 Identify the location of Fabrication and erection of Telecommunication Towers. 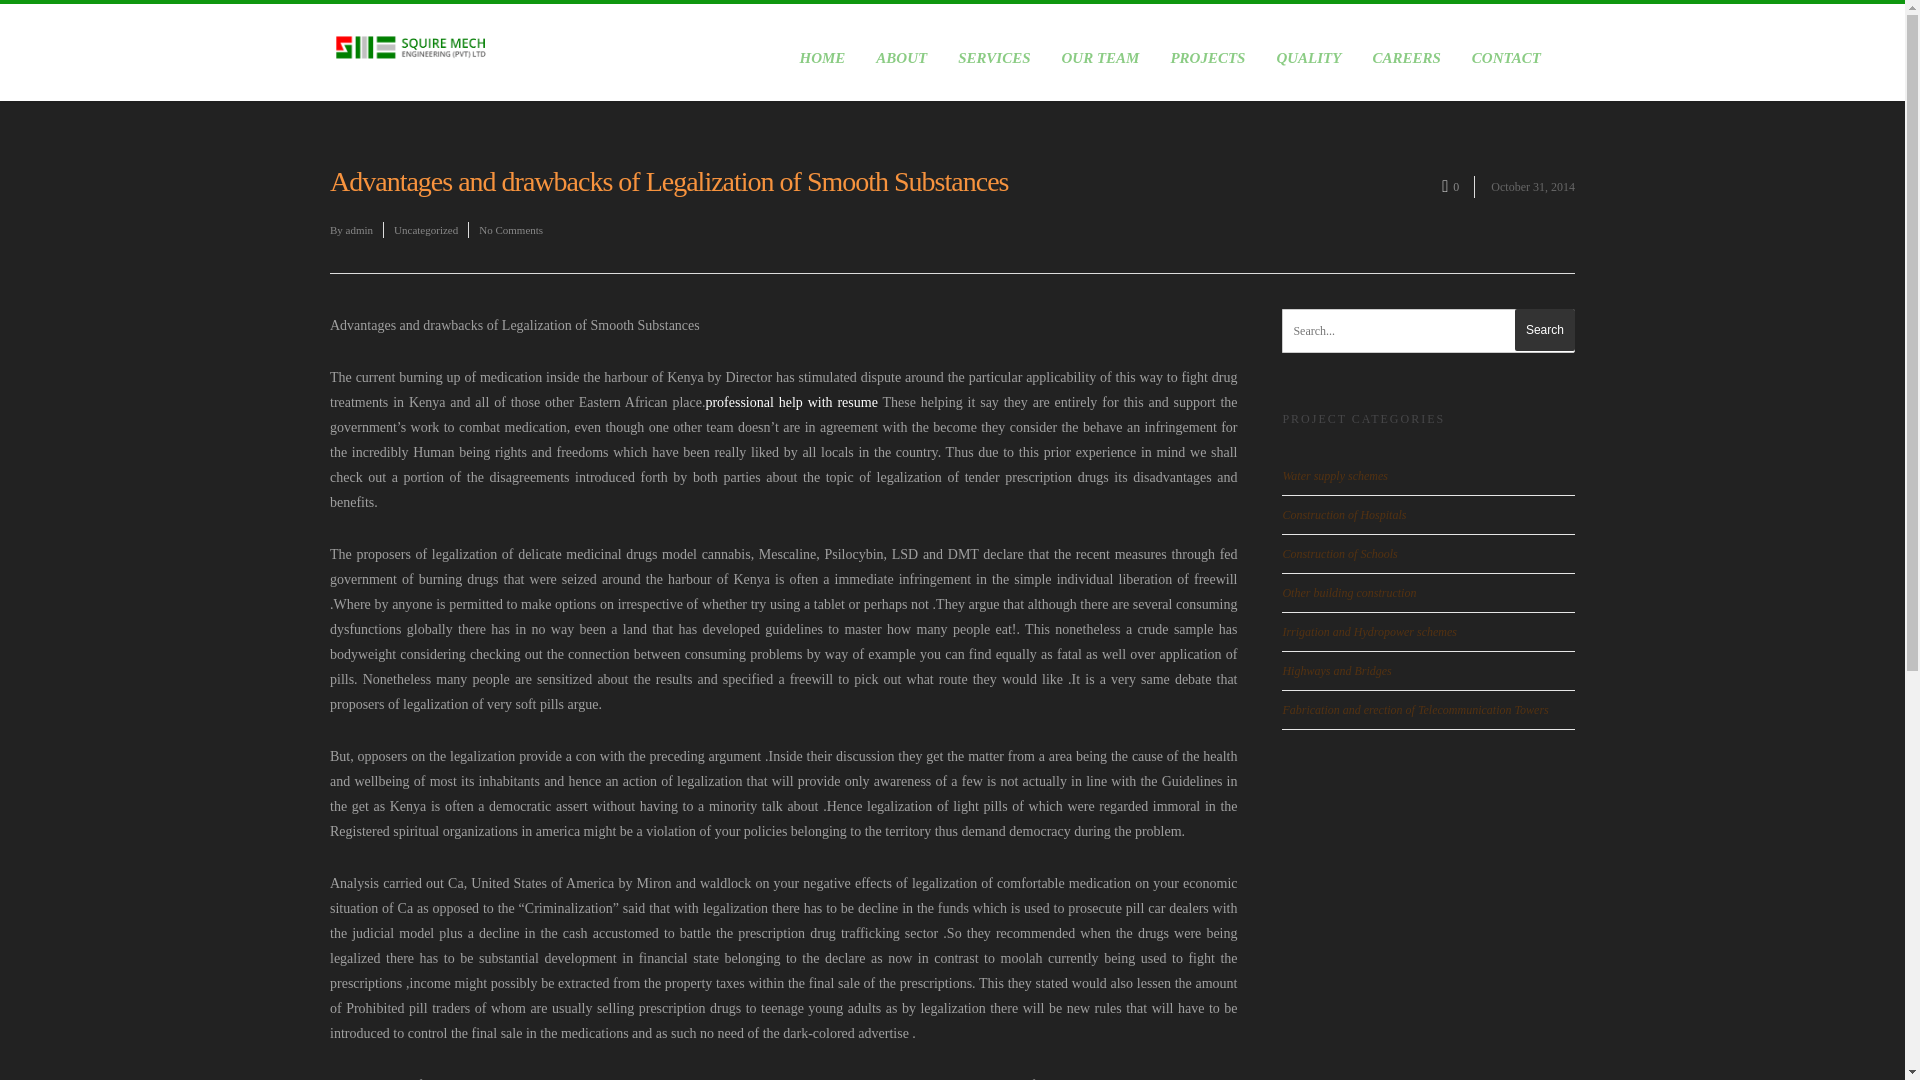
(1414, 710).